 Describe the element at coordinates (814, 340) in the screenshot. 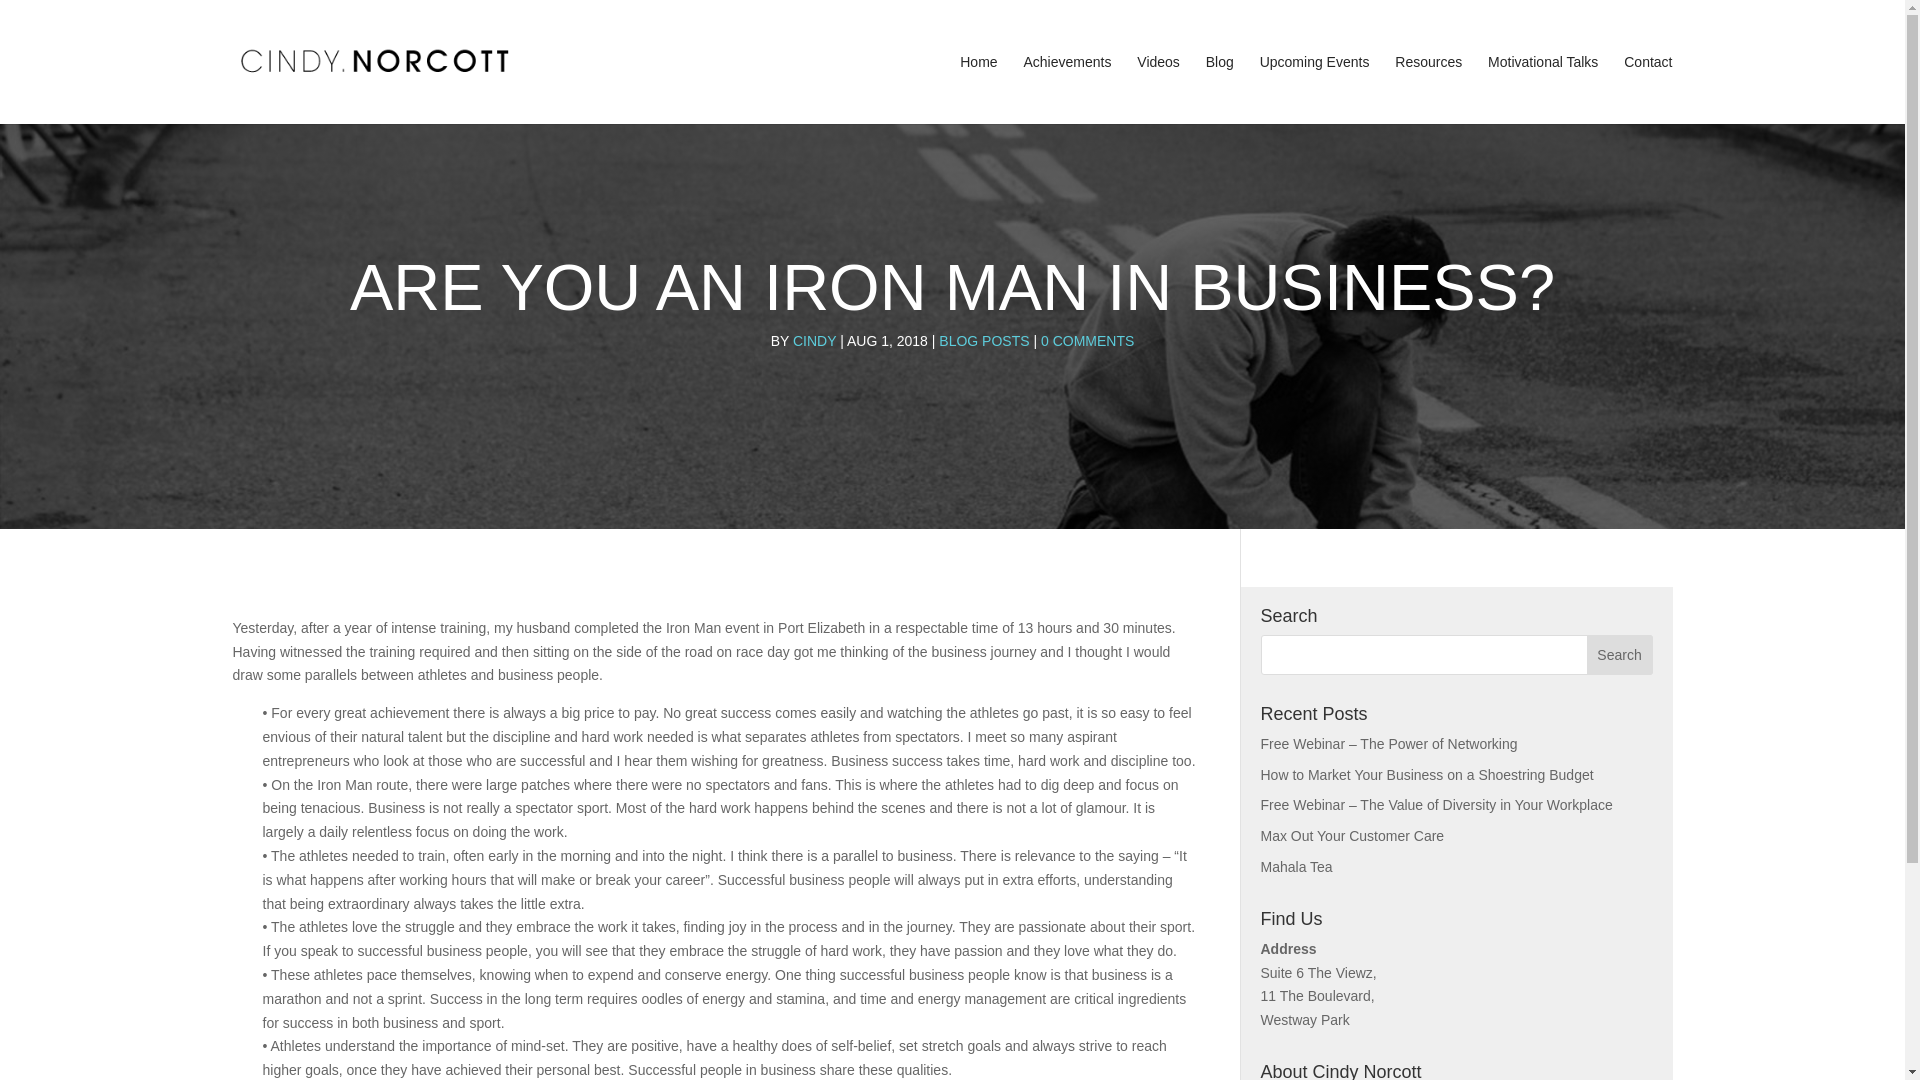

I see `CINDY` at that location.